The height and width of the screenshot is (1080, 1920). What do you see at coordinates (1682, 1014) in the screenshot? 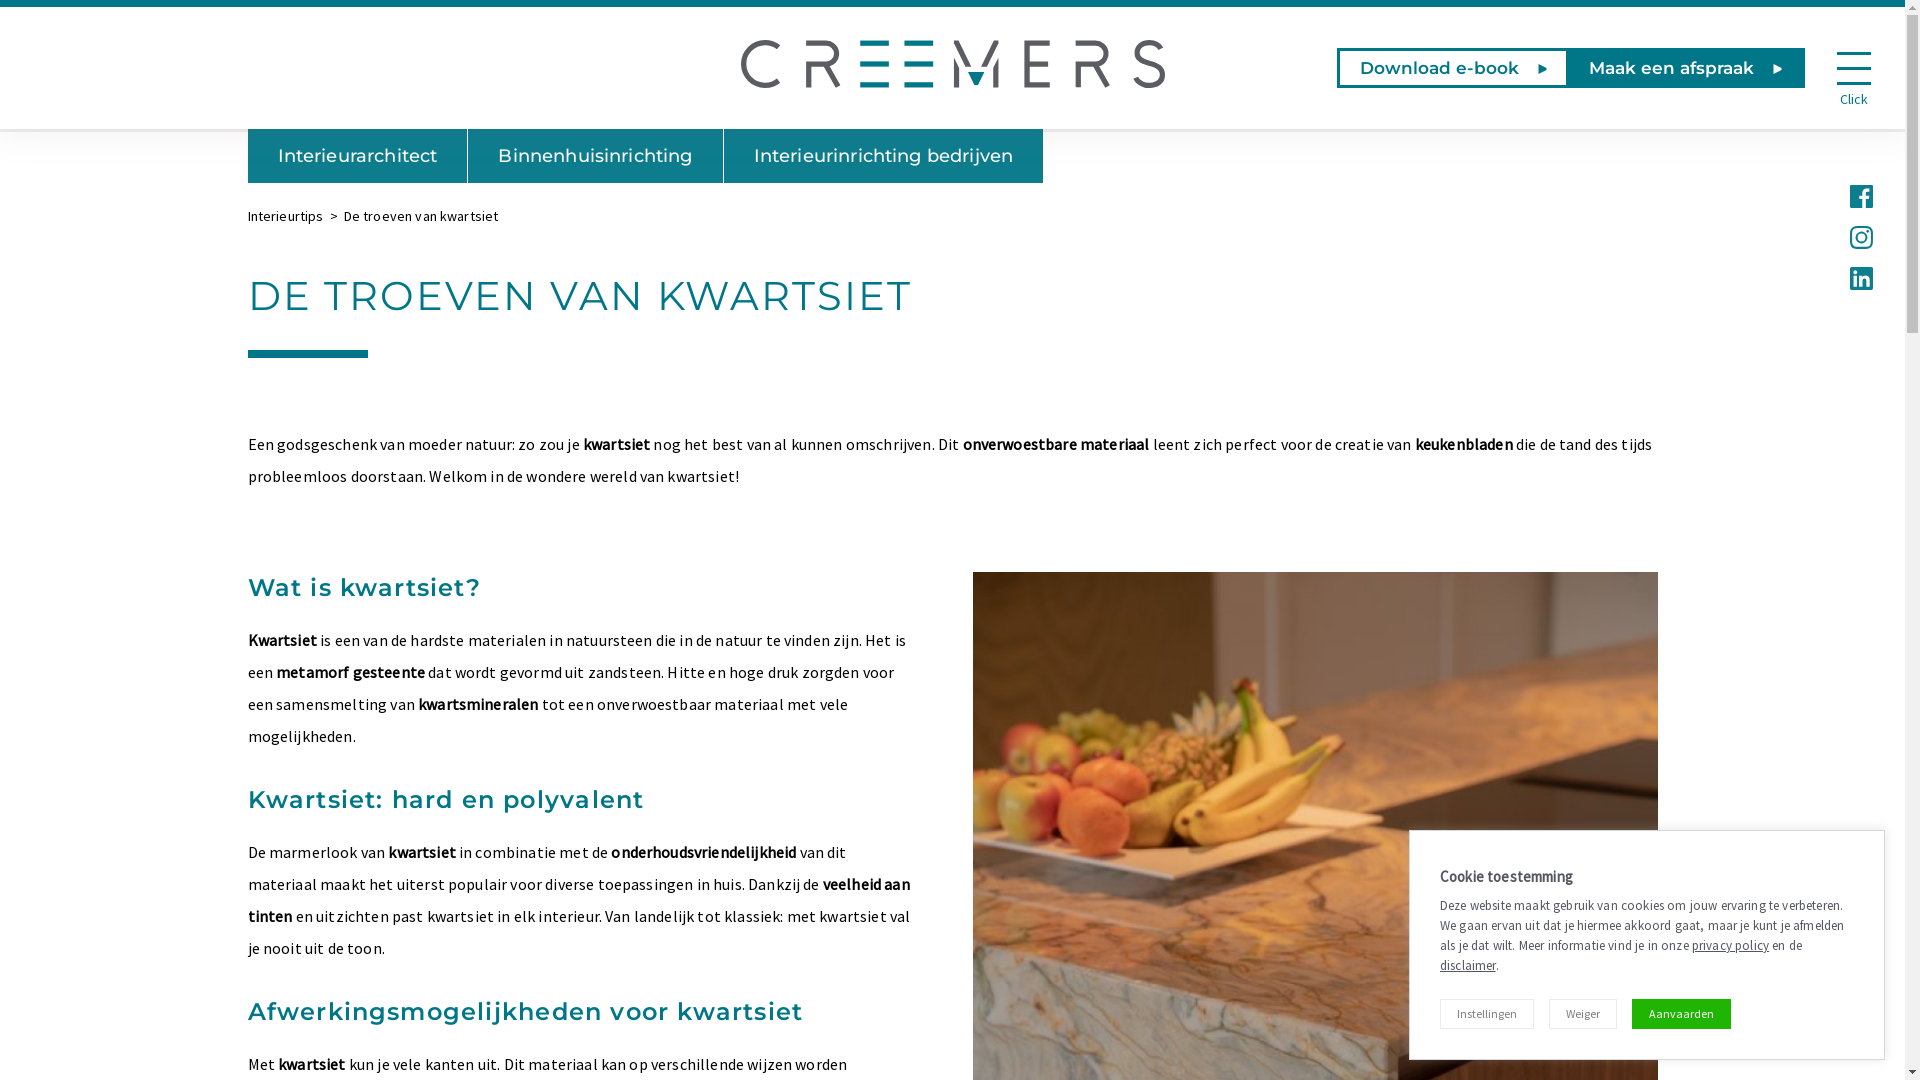
I see `Aanvaarden` at bounding box center [1682, 1014].